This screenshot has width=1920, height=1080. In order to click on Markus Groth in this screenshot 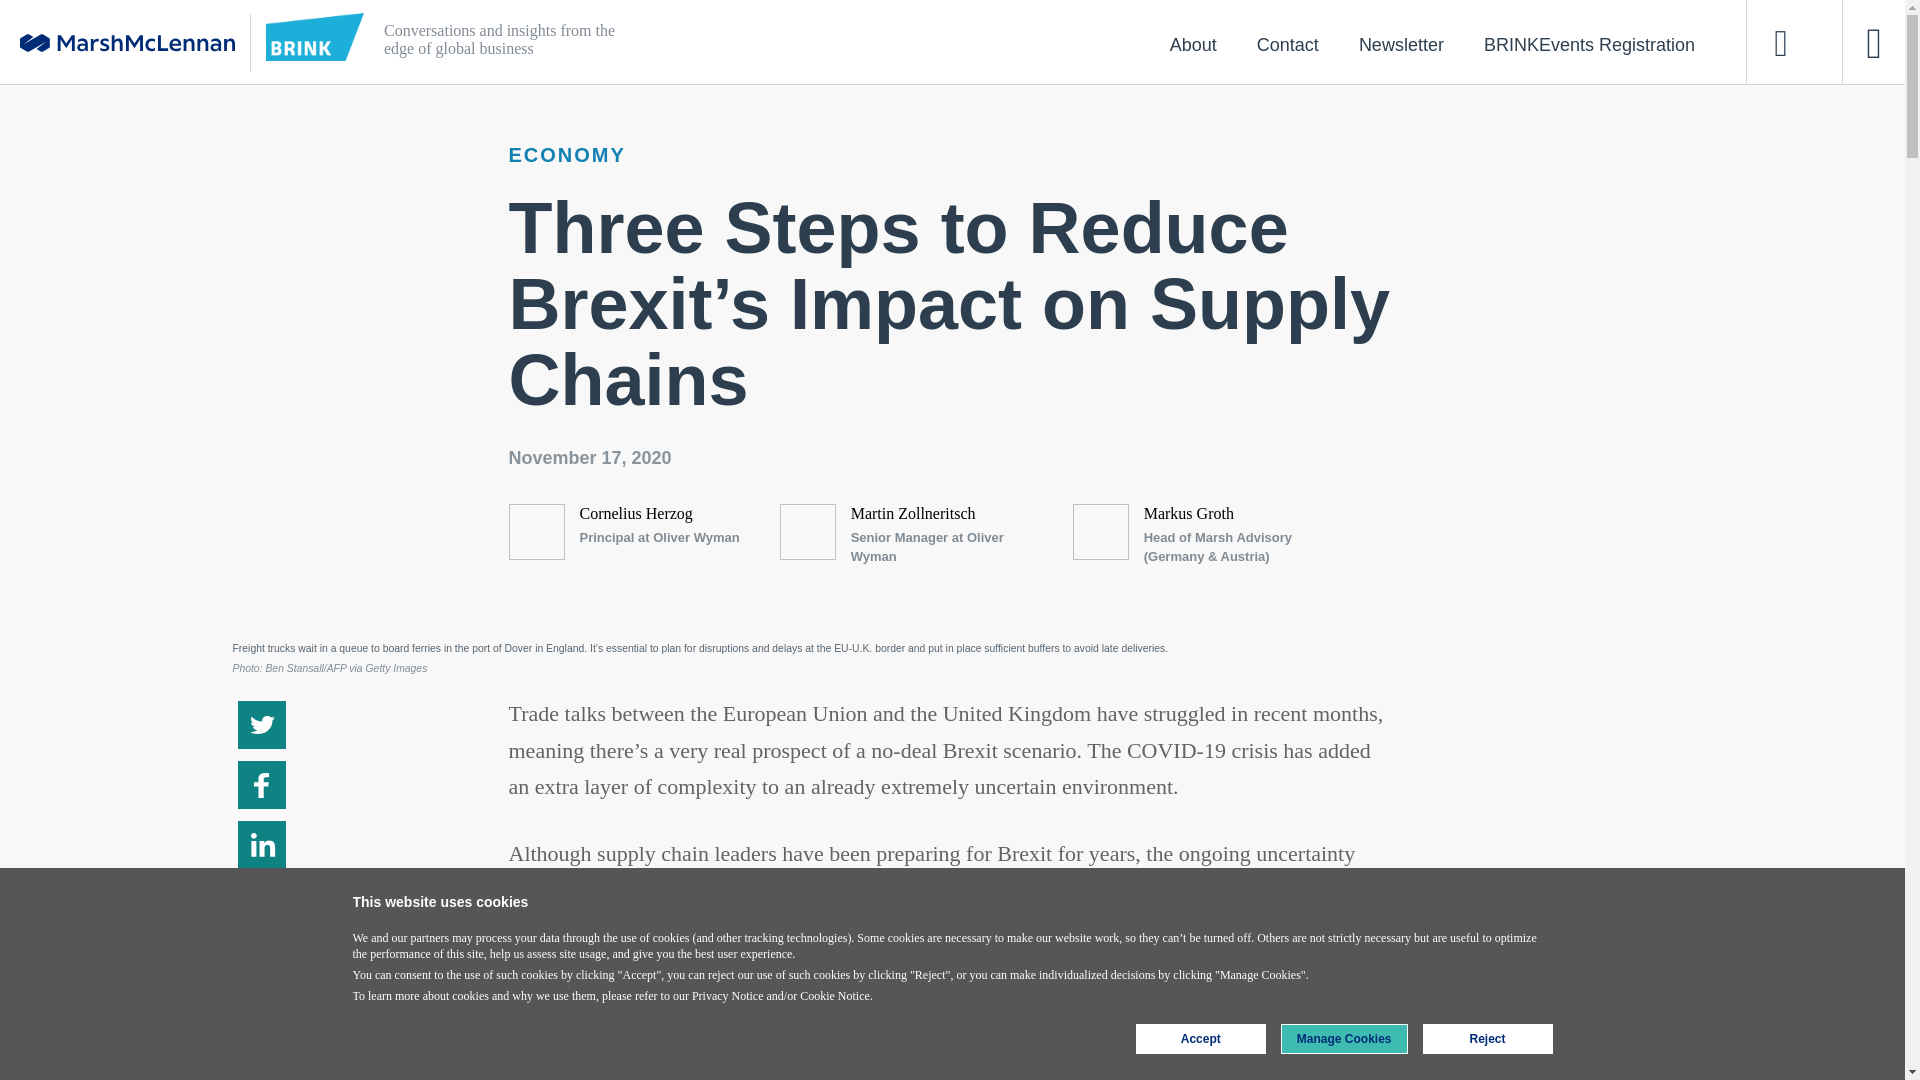, I will do `click(1189, 513)`.